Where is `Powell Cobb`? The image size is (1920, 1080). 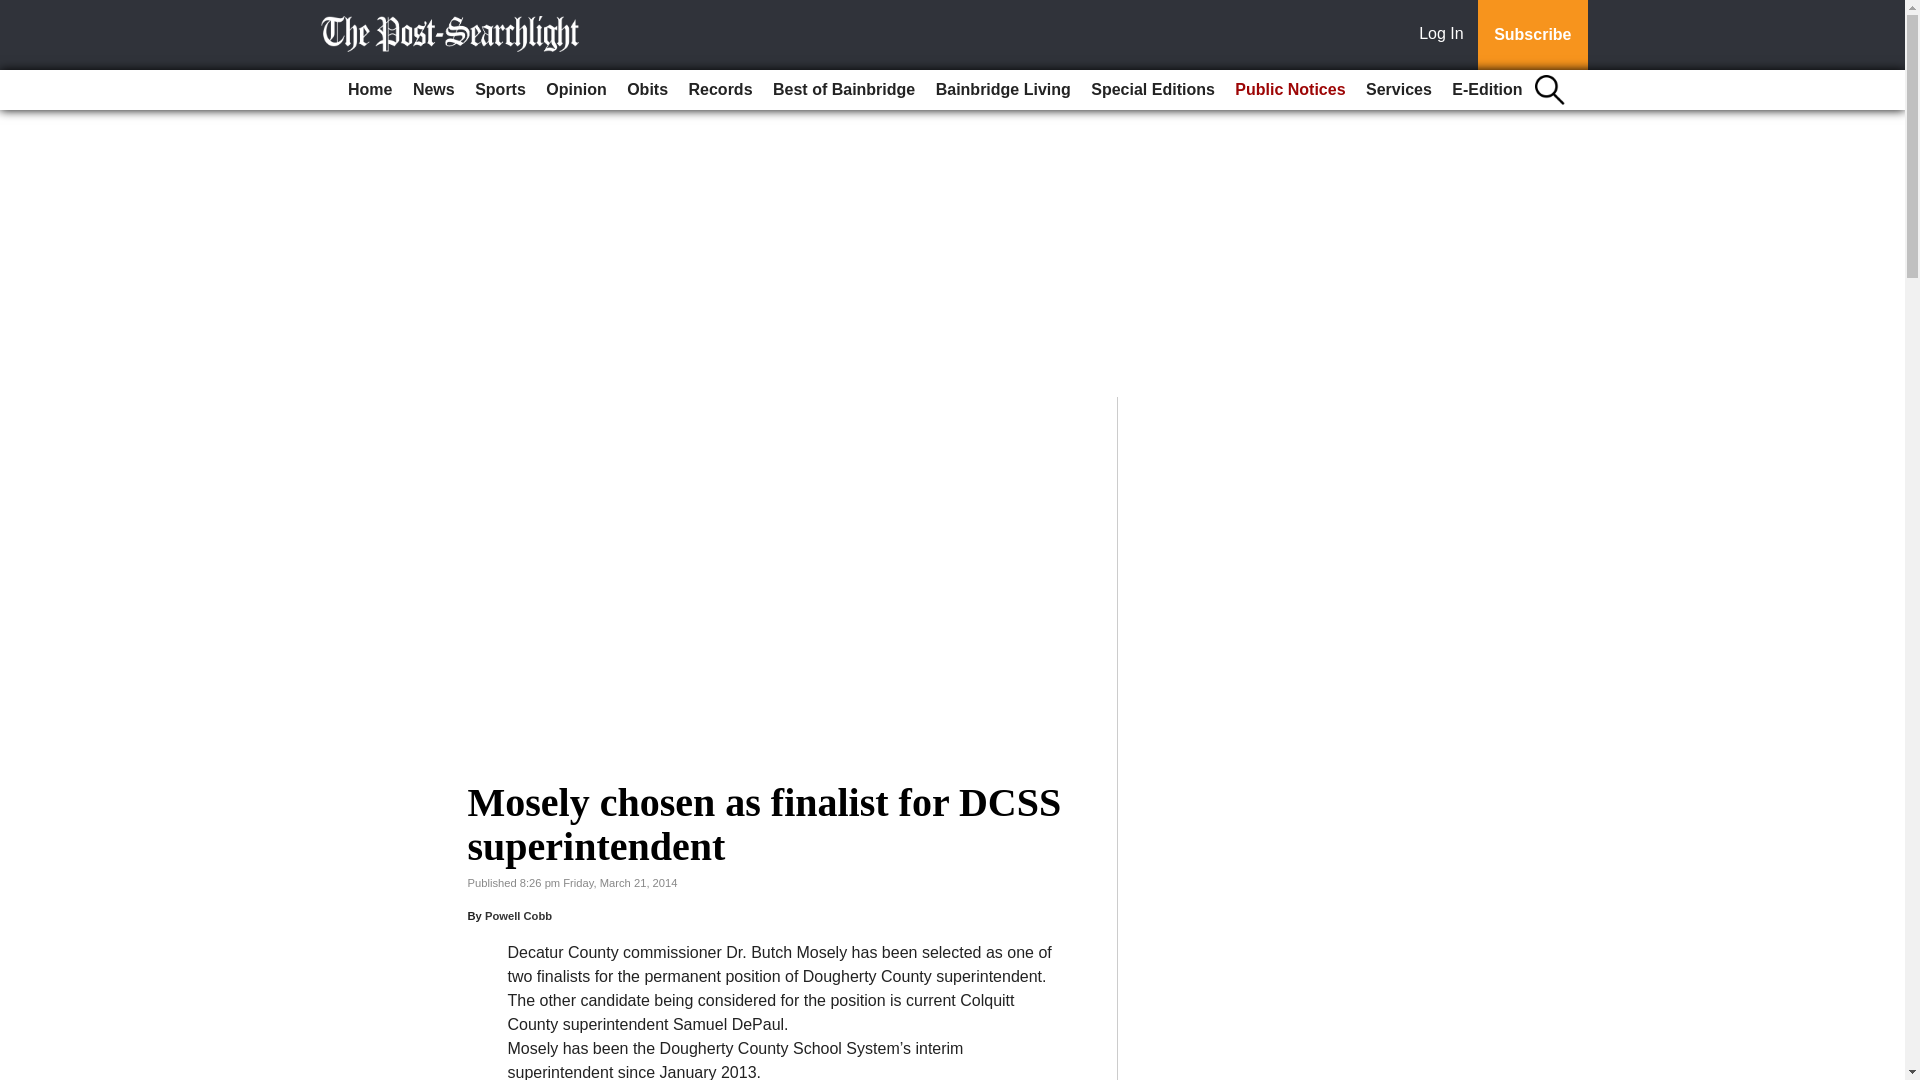 Powell Cobb is located at coordinates (518, 916).